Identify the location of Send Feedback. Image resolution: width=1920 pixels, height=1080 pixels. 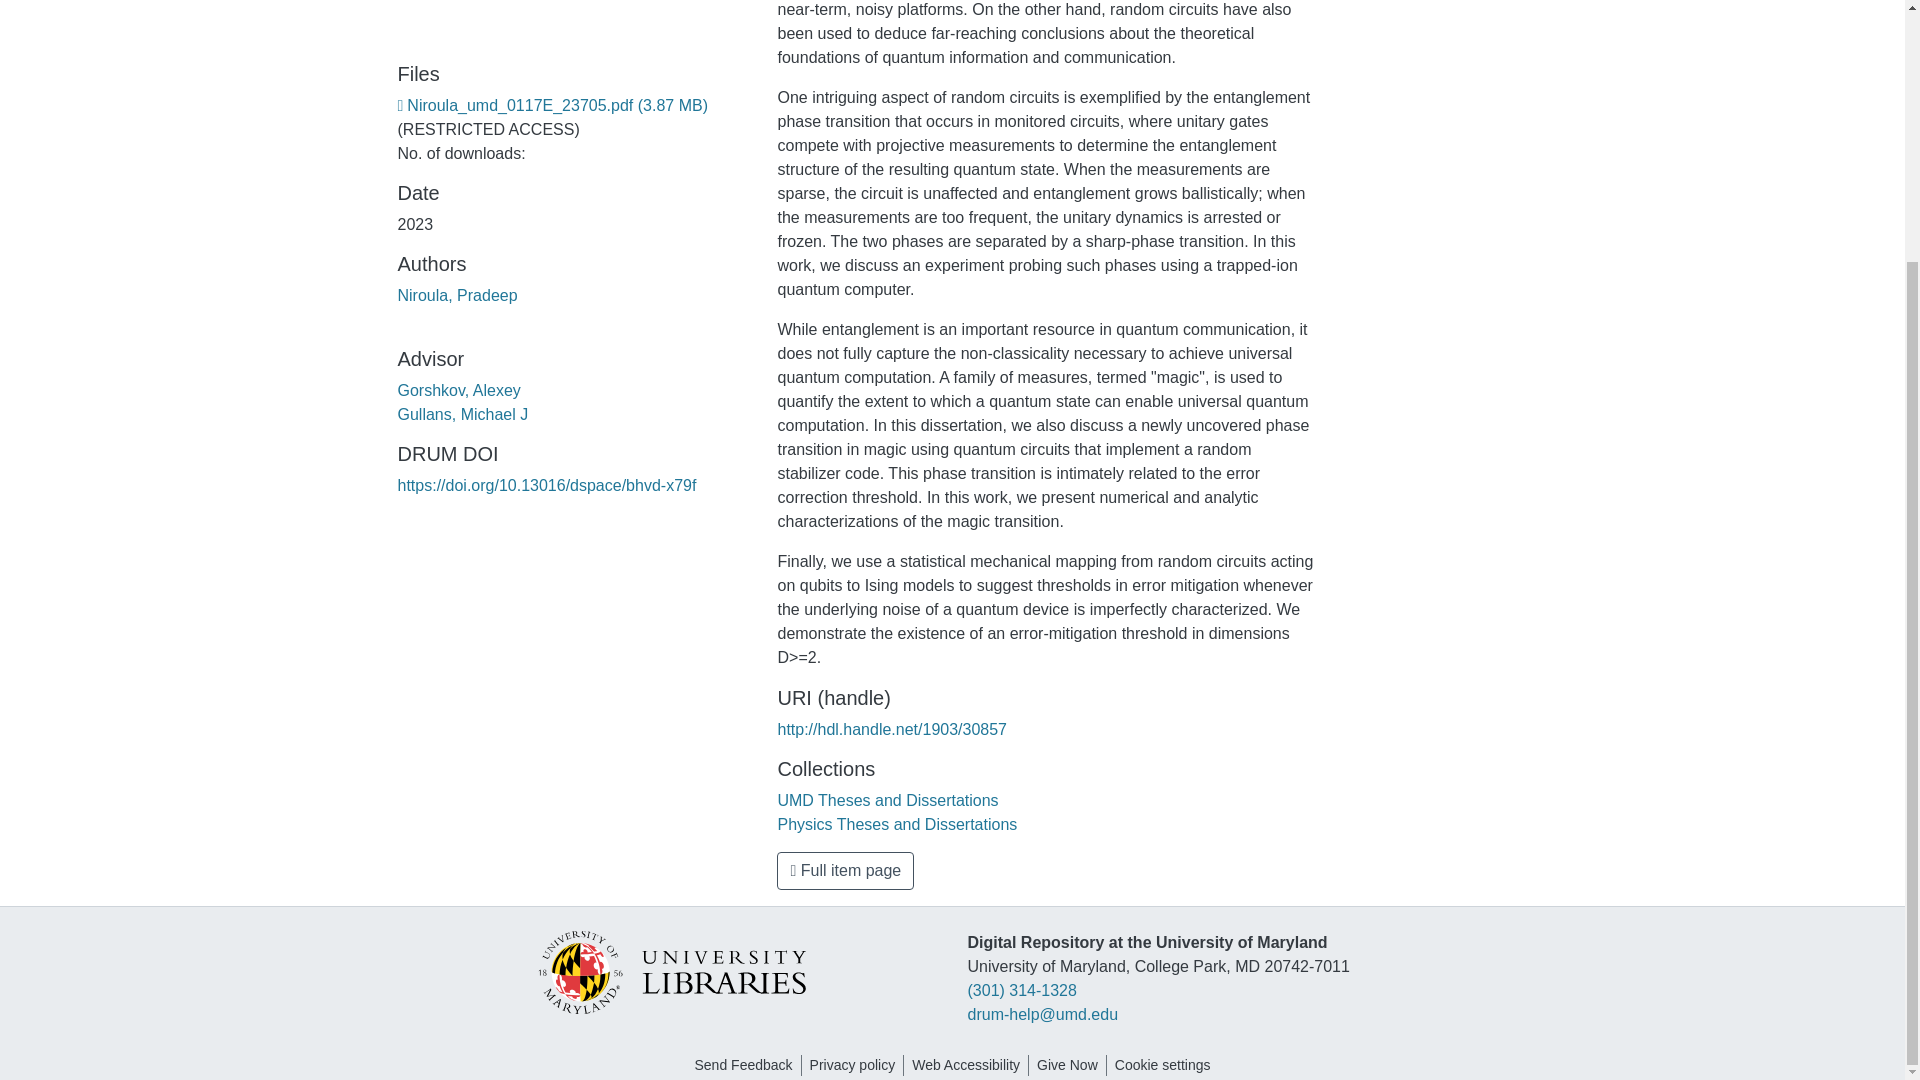
(742, 1065).